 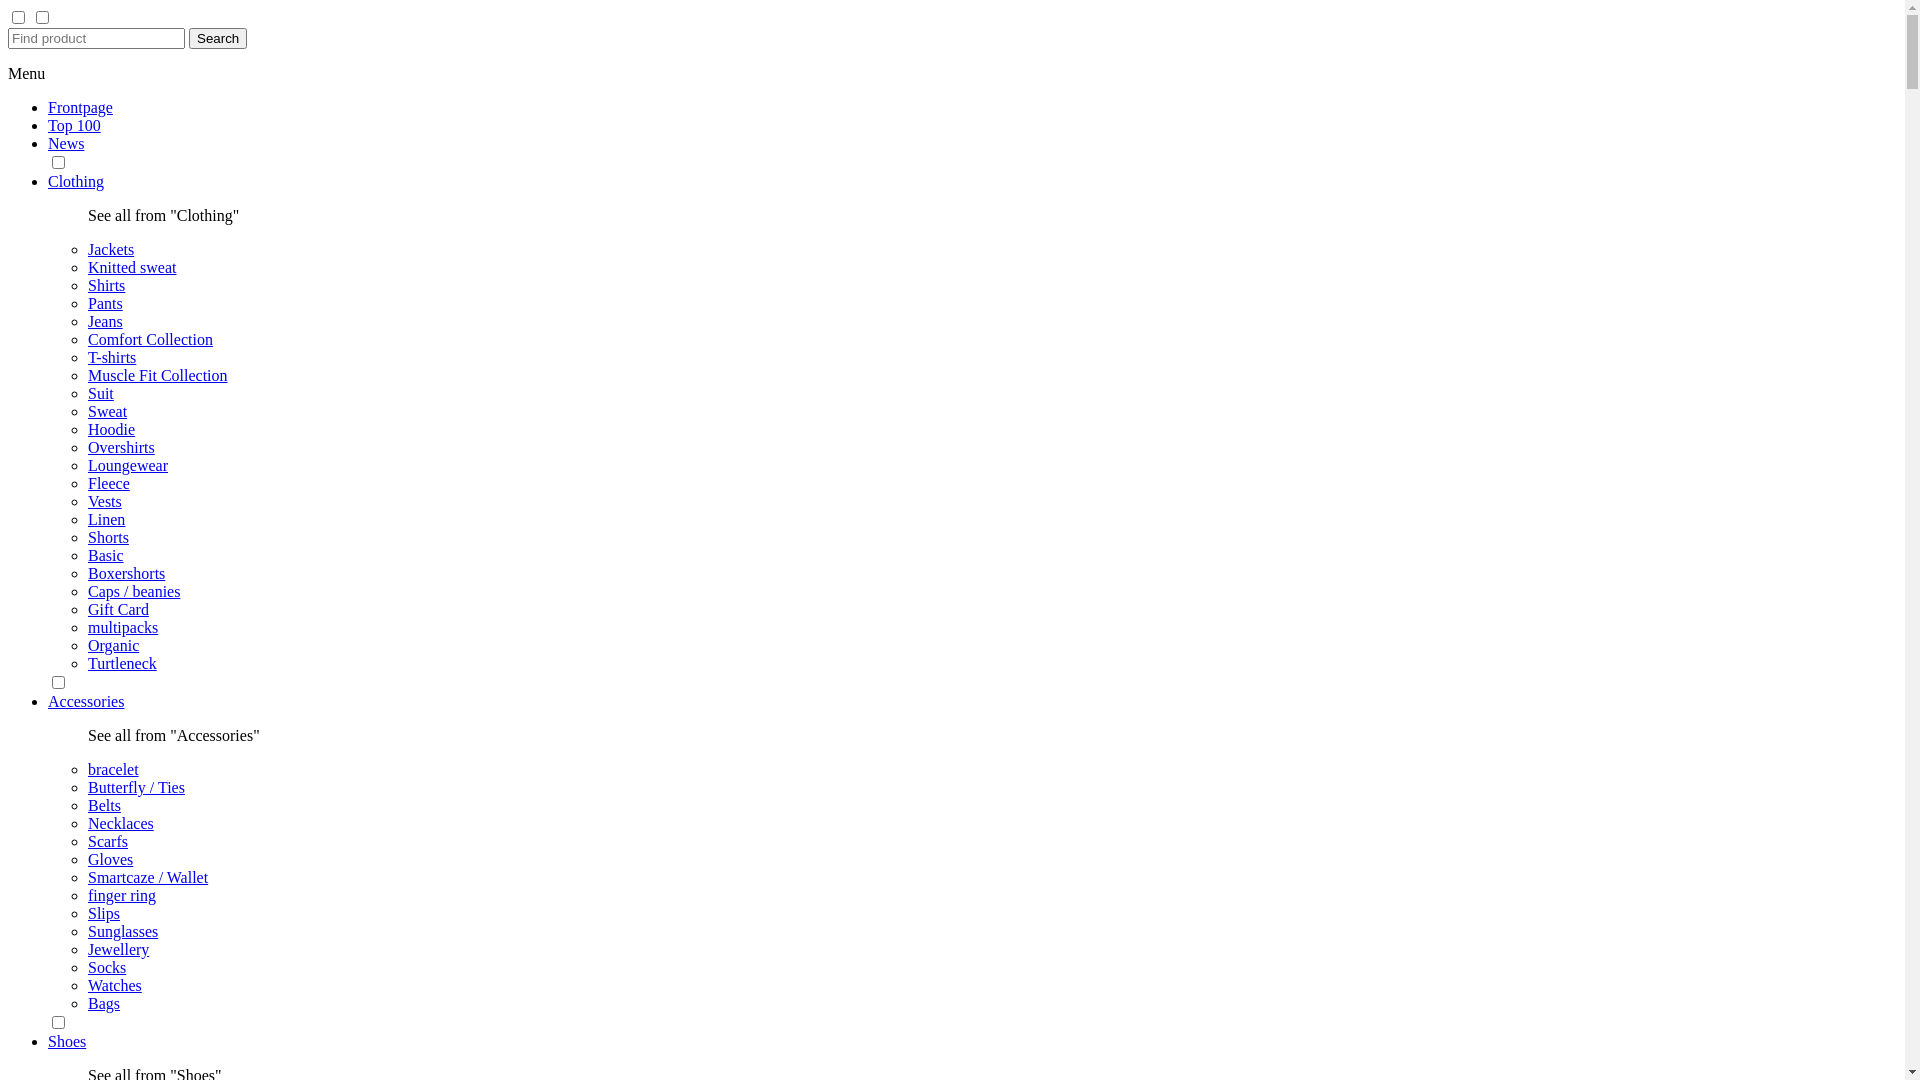 I want to click on Scarfs, so click(x=108, y=842).